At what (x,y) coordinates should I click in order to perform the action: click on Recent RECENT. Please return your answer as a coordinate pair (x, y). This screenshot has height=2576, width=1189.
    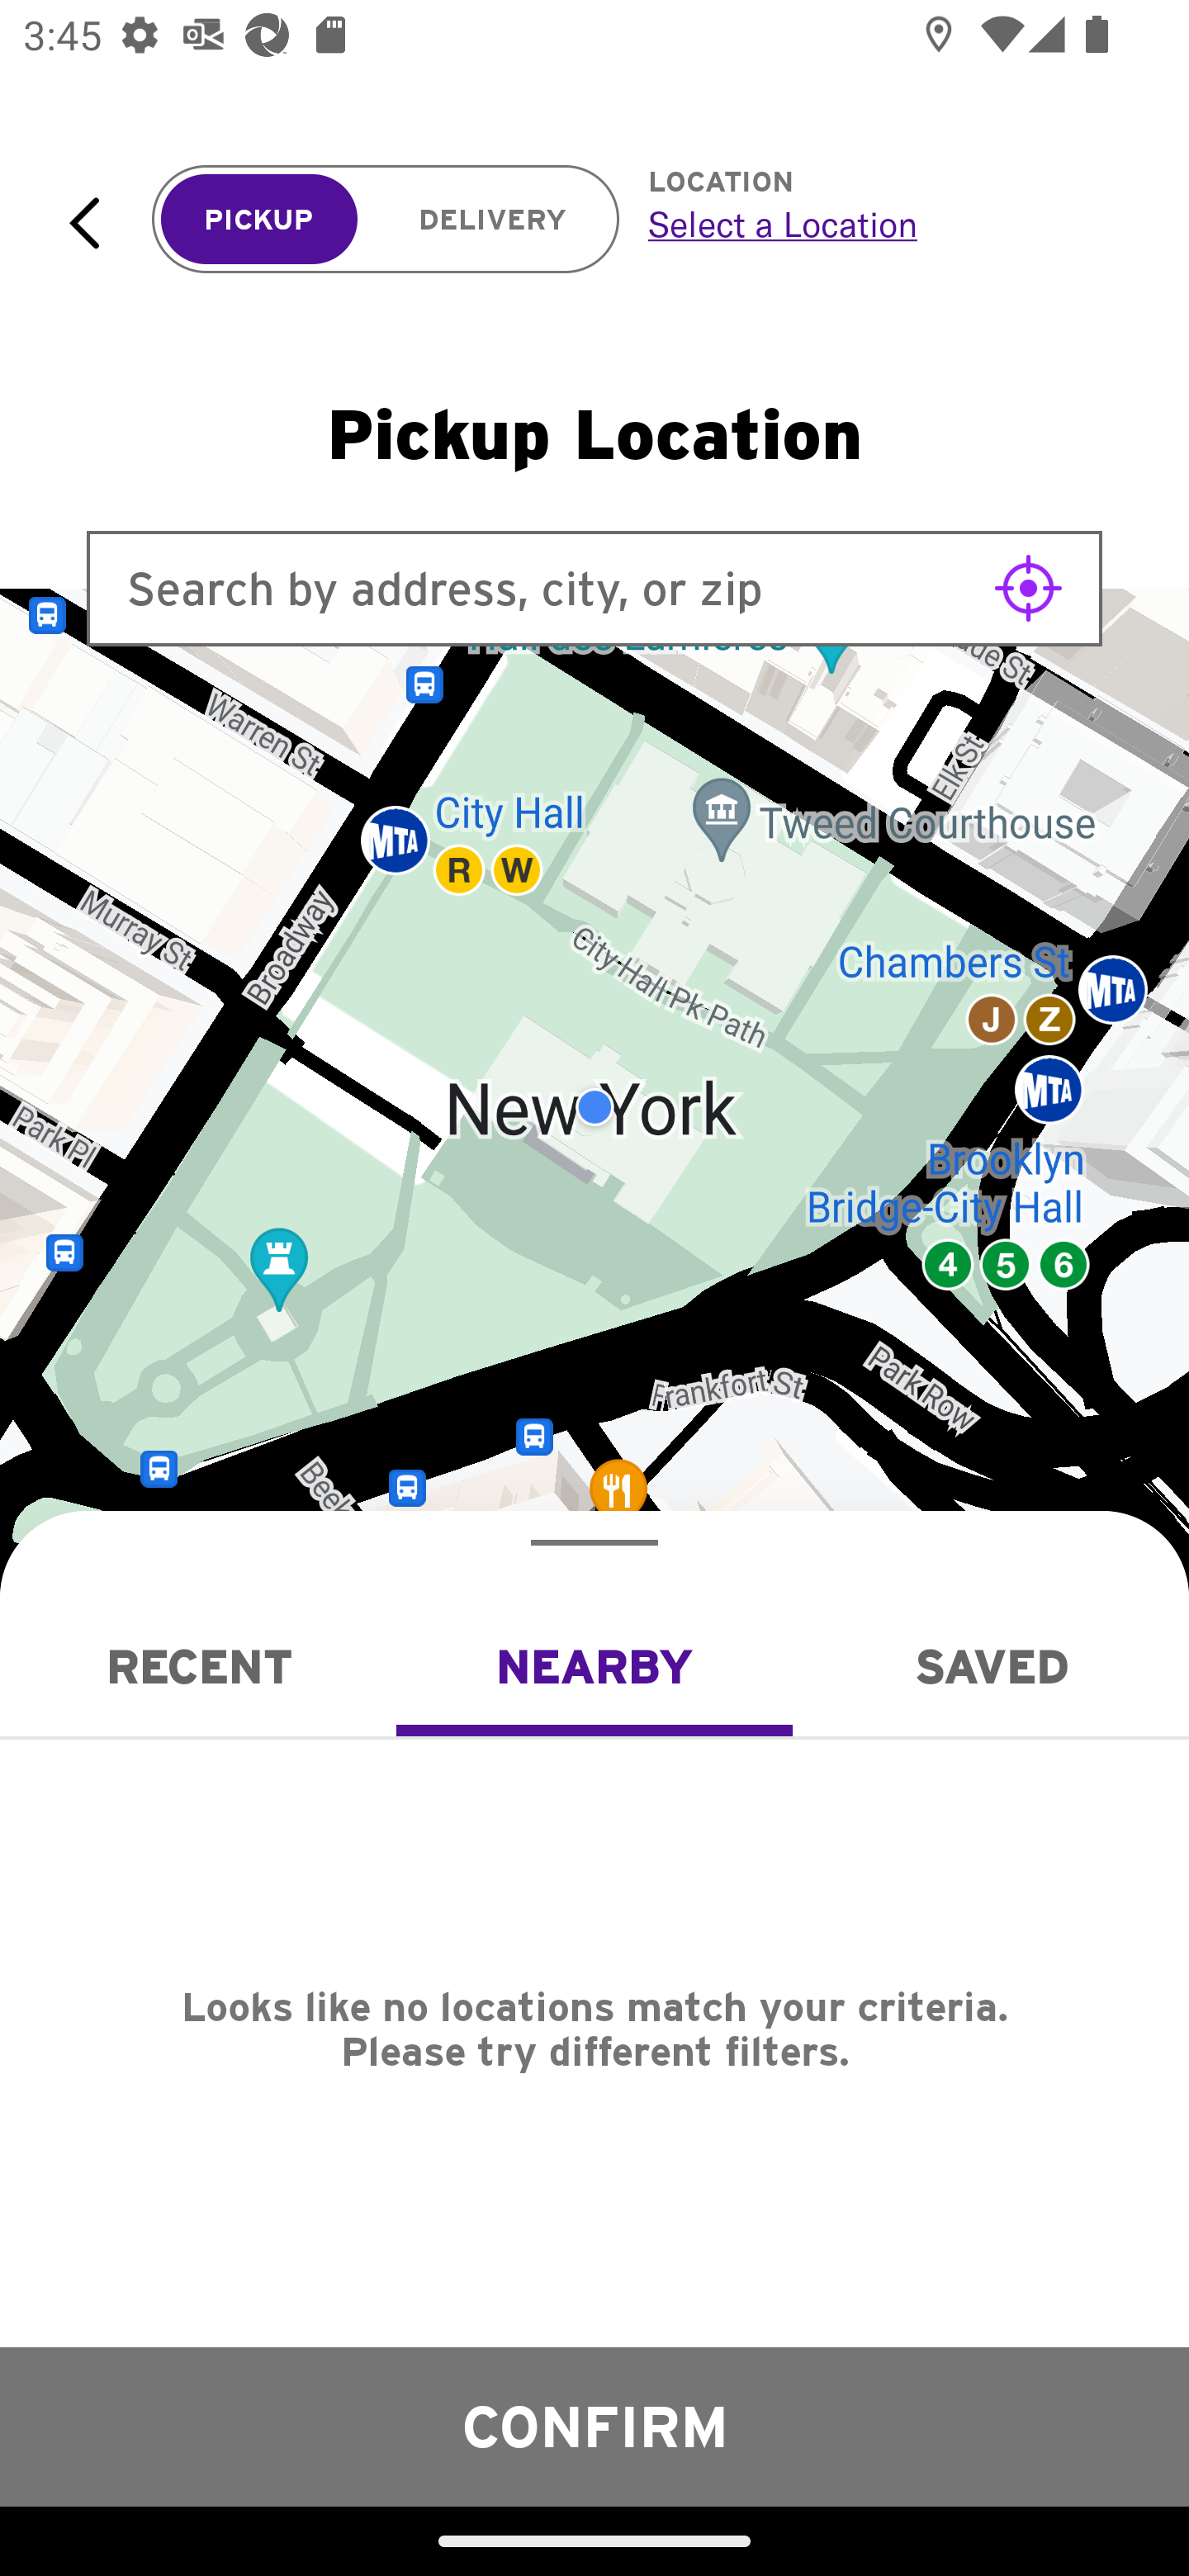
    Looking at the image, I should click on (198, 1666).